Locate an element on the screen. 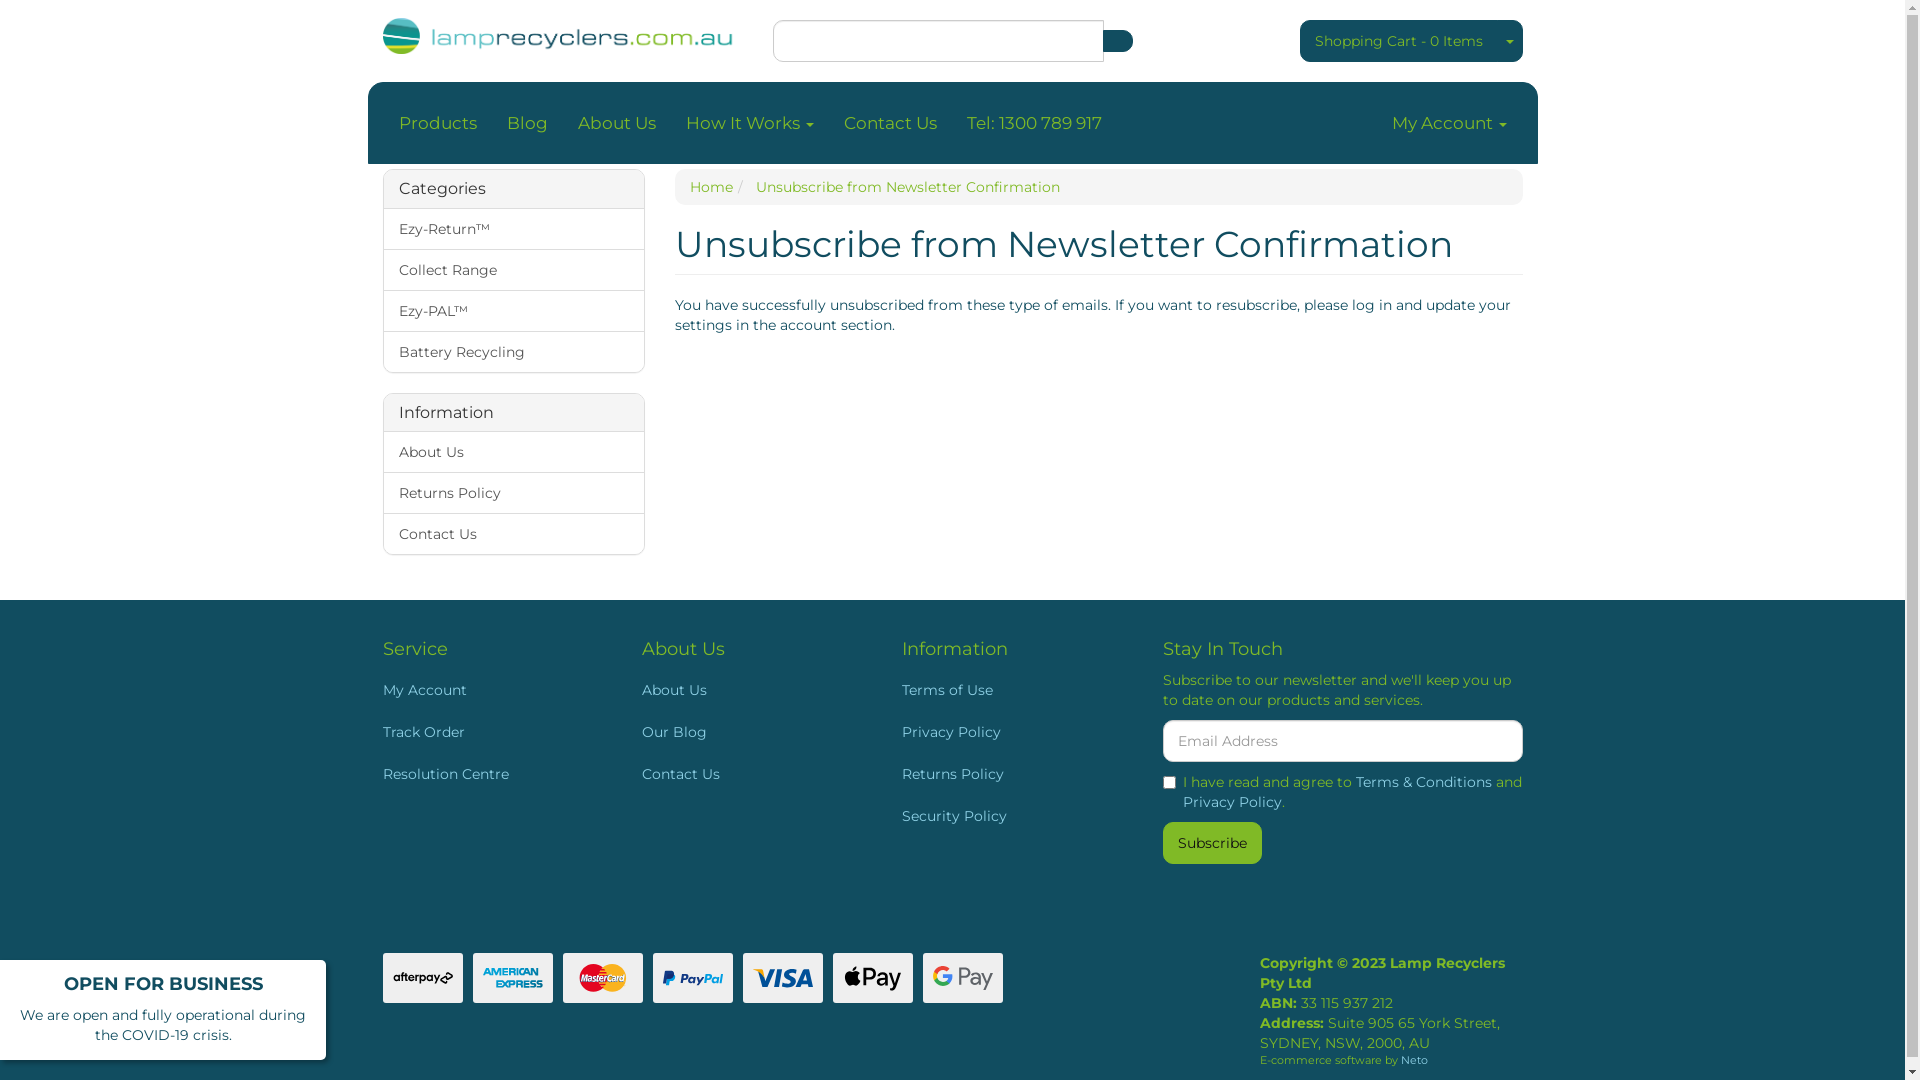 Image resolution: width=1920 pixels, height=1080 pixels. Collect Range is located at coordinates (514, 270).